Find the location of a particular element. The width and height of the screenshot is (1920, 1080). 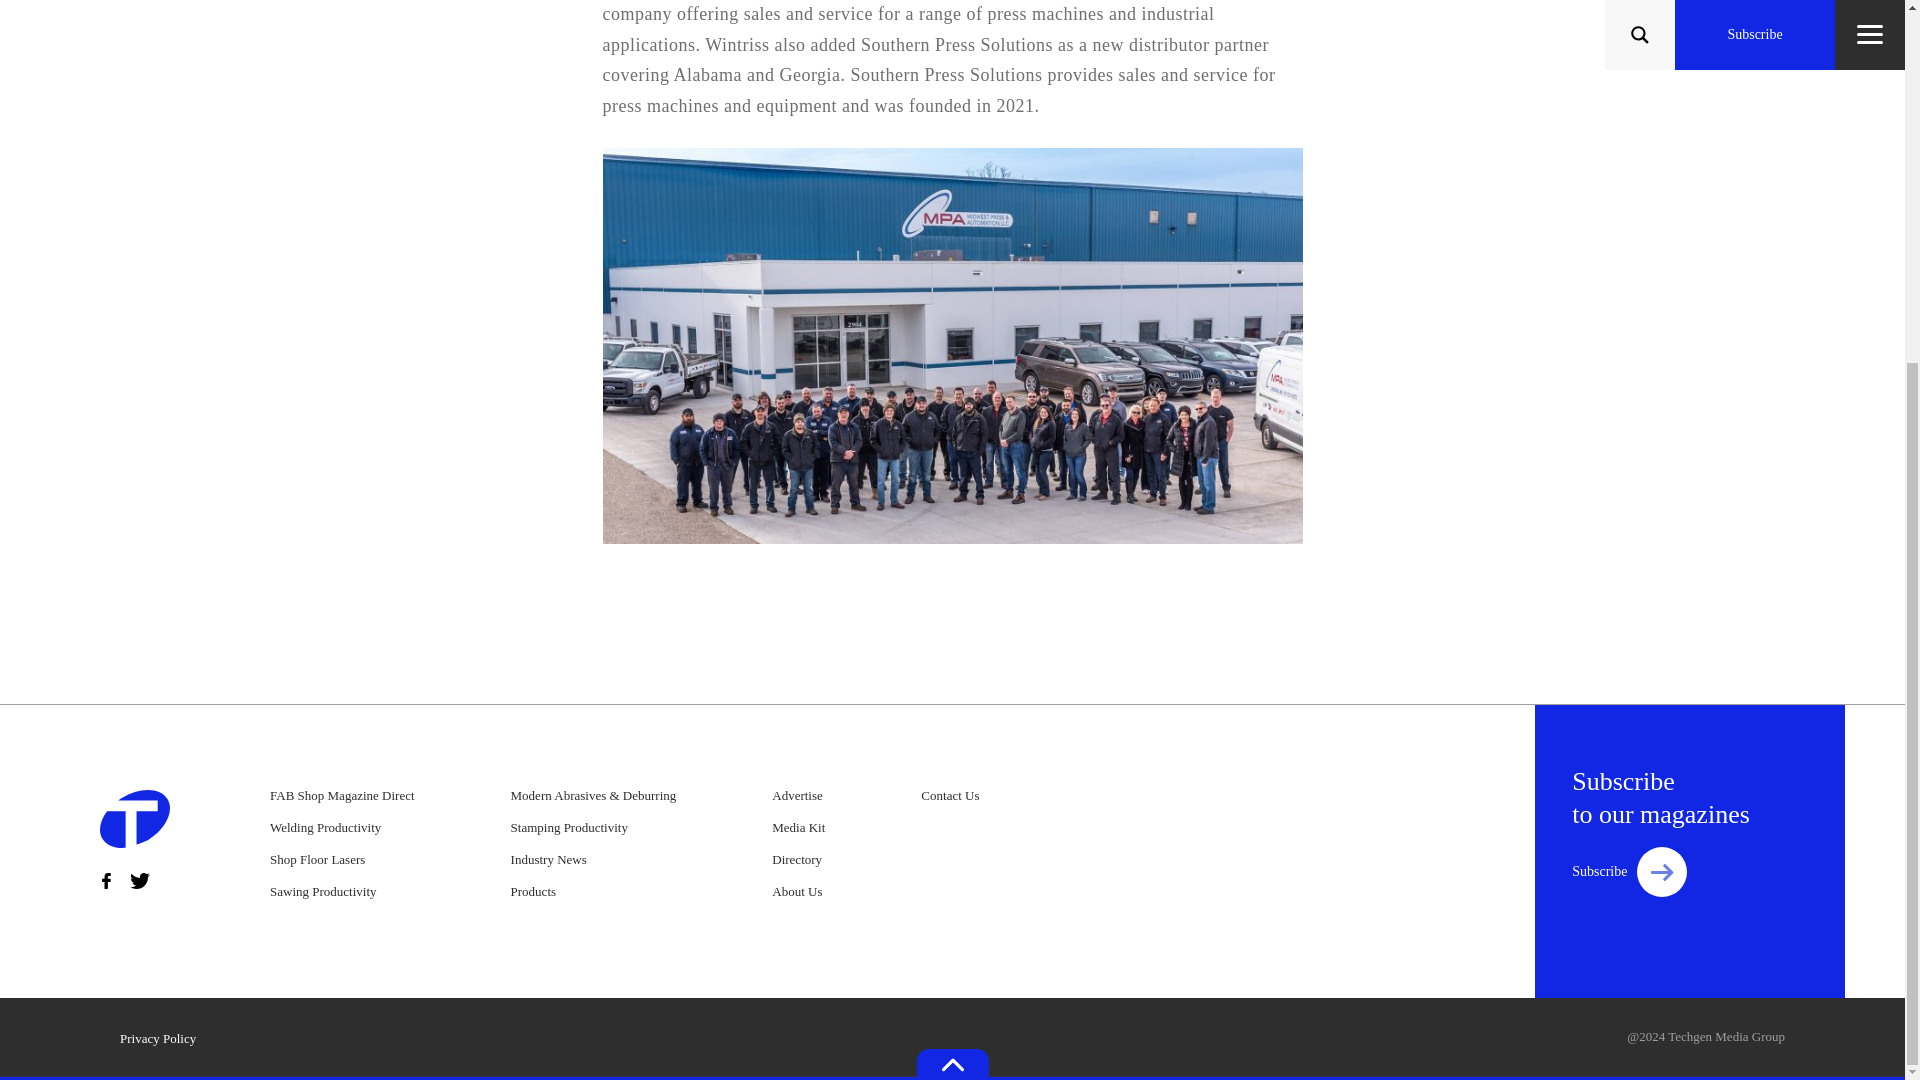

Back to the homepage is located at coordinates (134, 823).